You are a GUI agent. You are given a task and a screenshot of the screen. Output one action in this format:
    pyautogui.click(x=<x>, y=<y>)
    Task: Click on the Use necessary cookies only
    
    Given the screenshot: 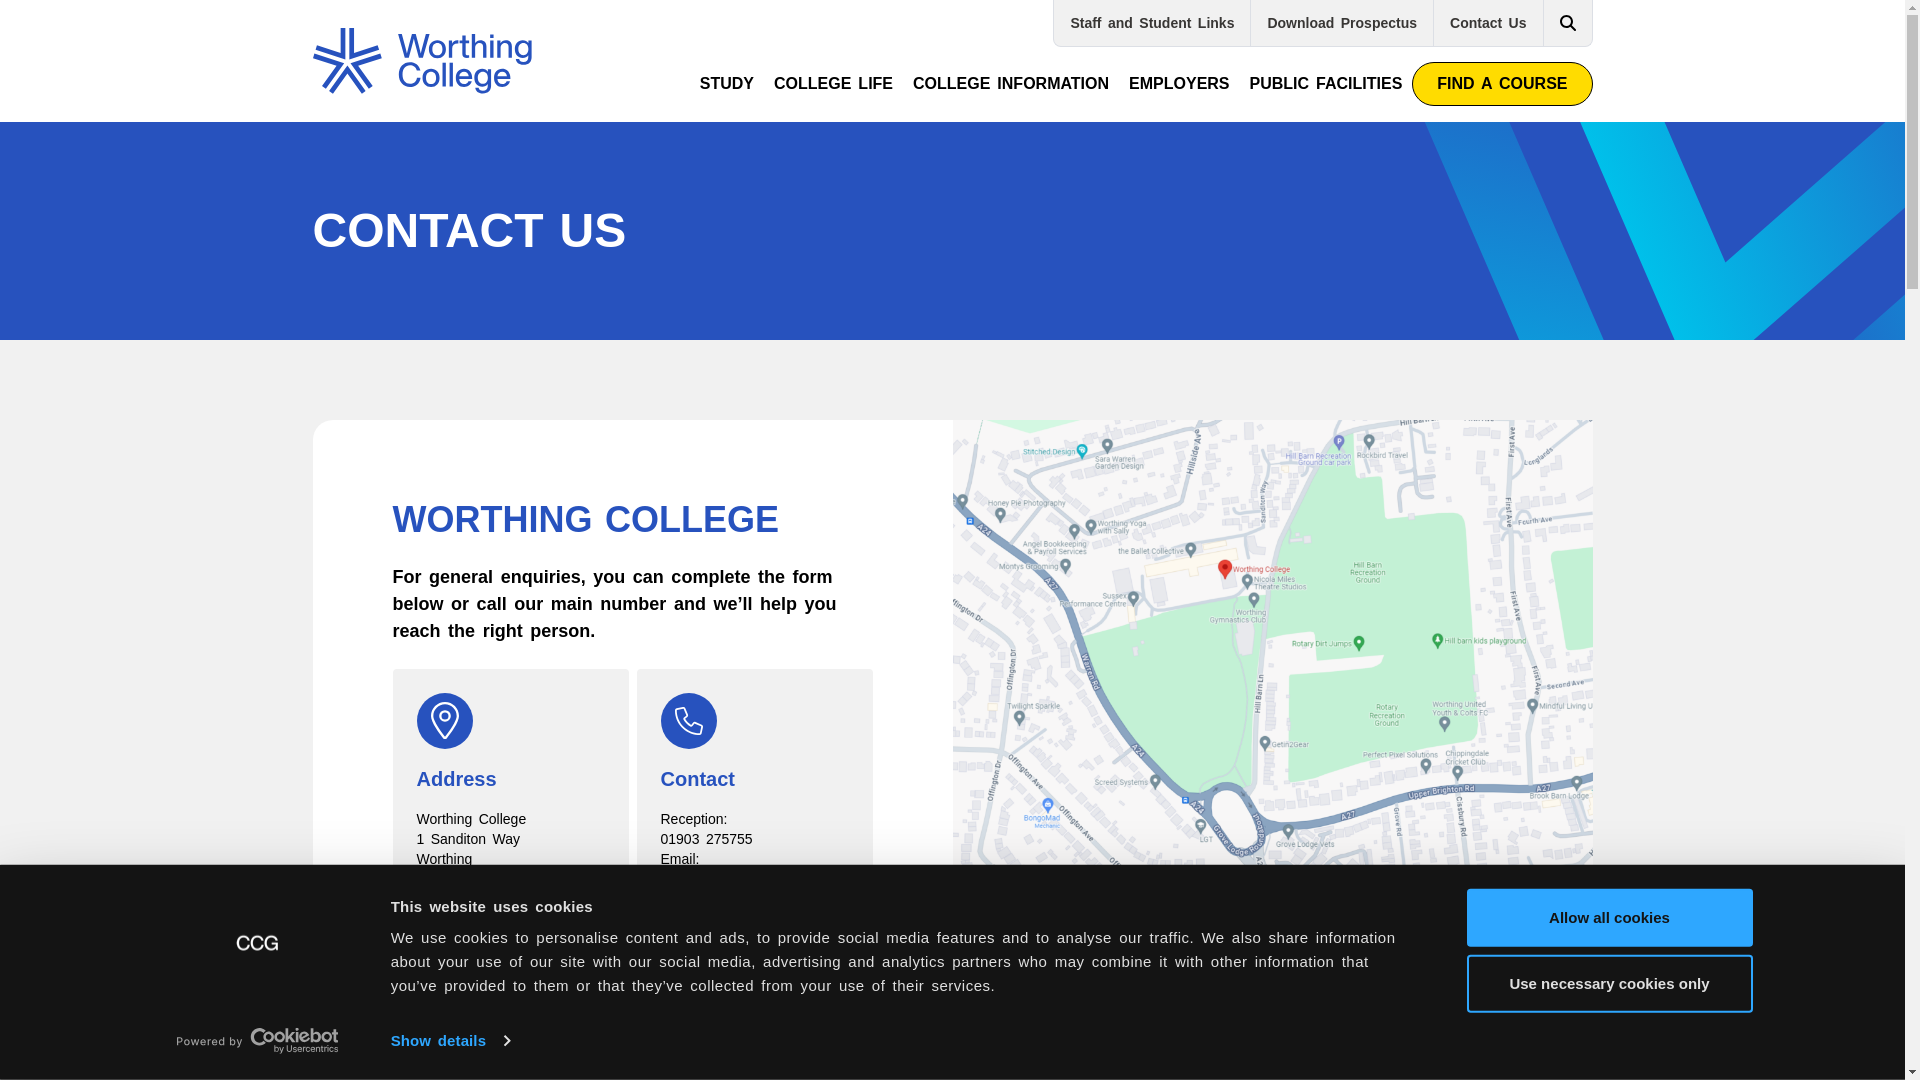 What is the action you would take?
    pyautogui.click(x=1608, y=982)
    